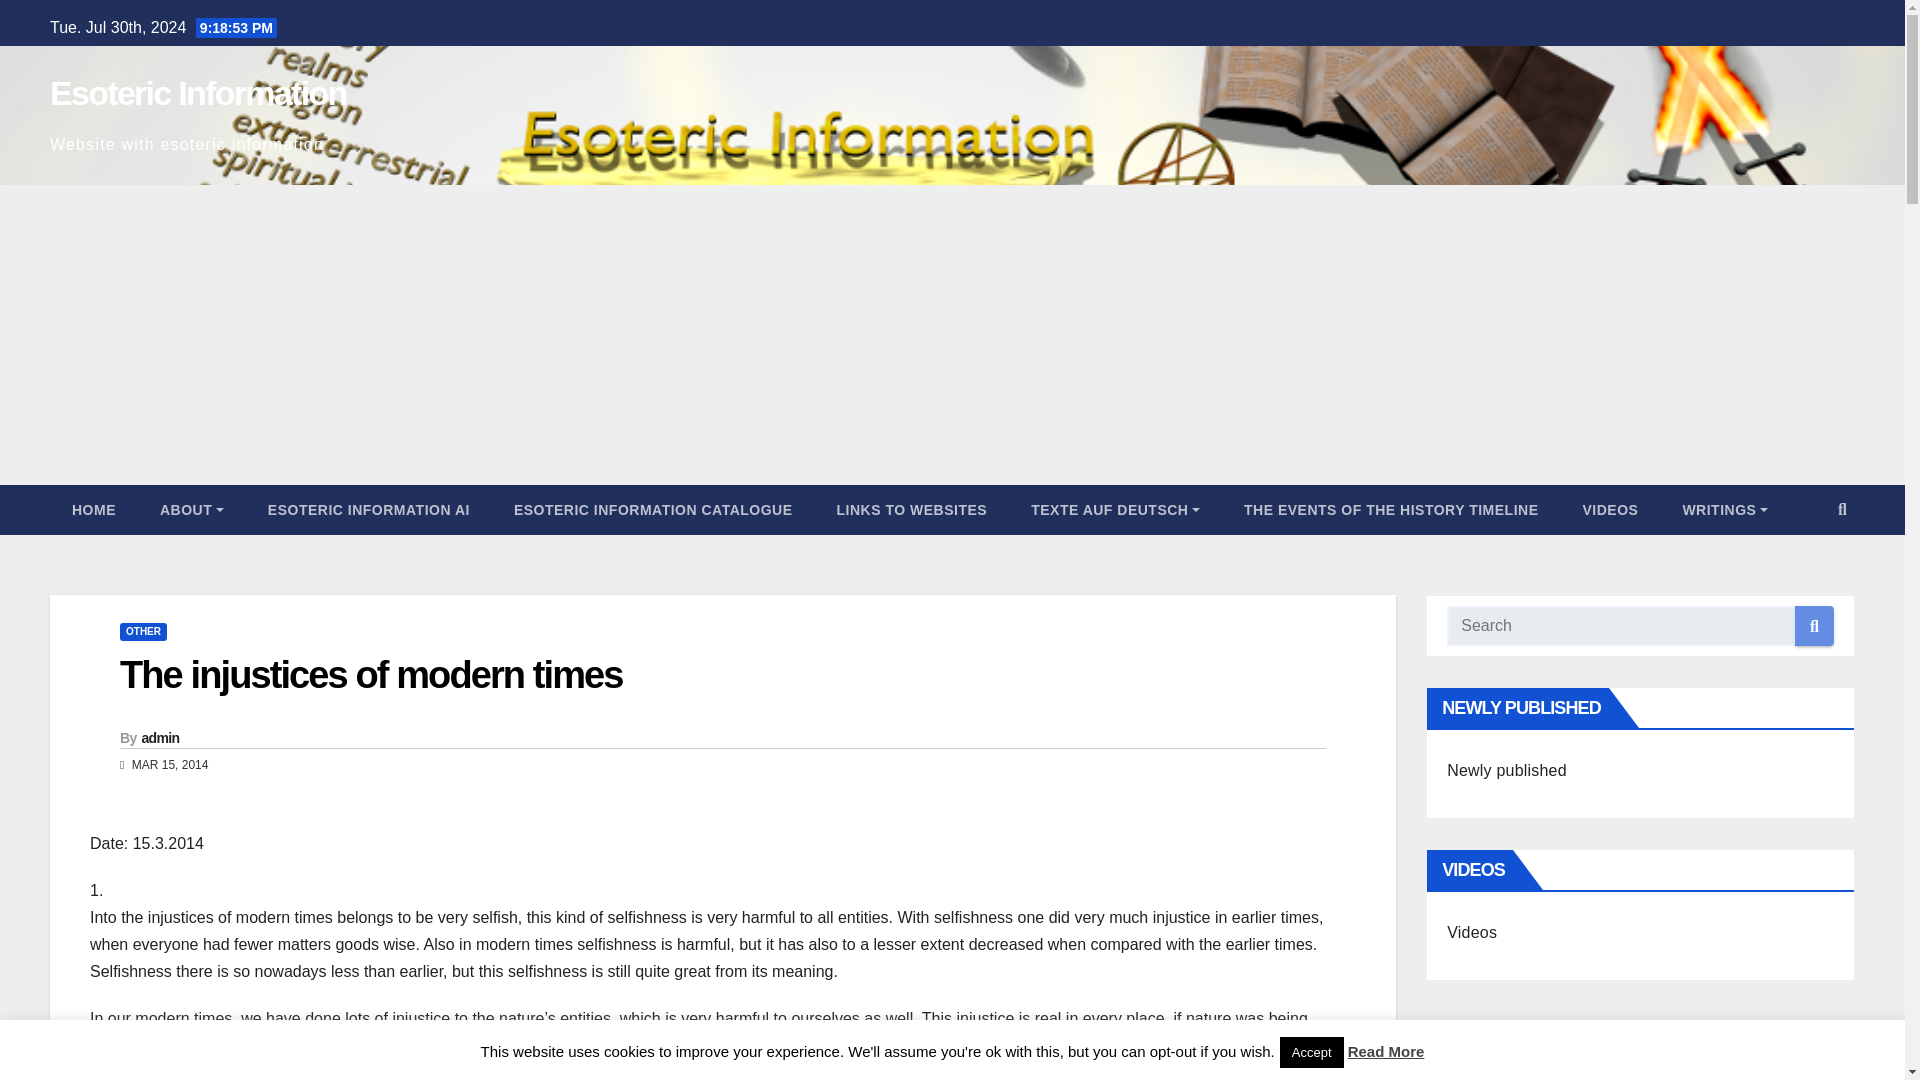  I want to click on The injustices of modern times, so click(370, 674).